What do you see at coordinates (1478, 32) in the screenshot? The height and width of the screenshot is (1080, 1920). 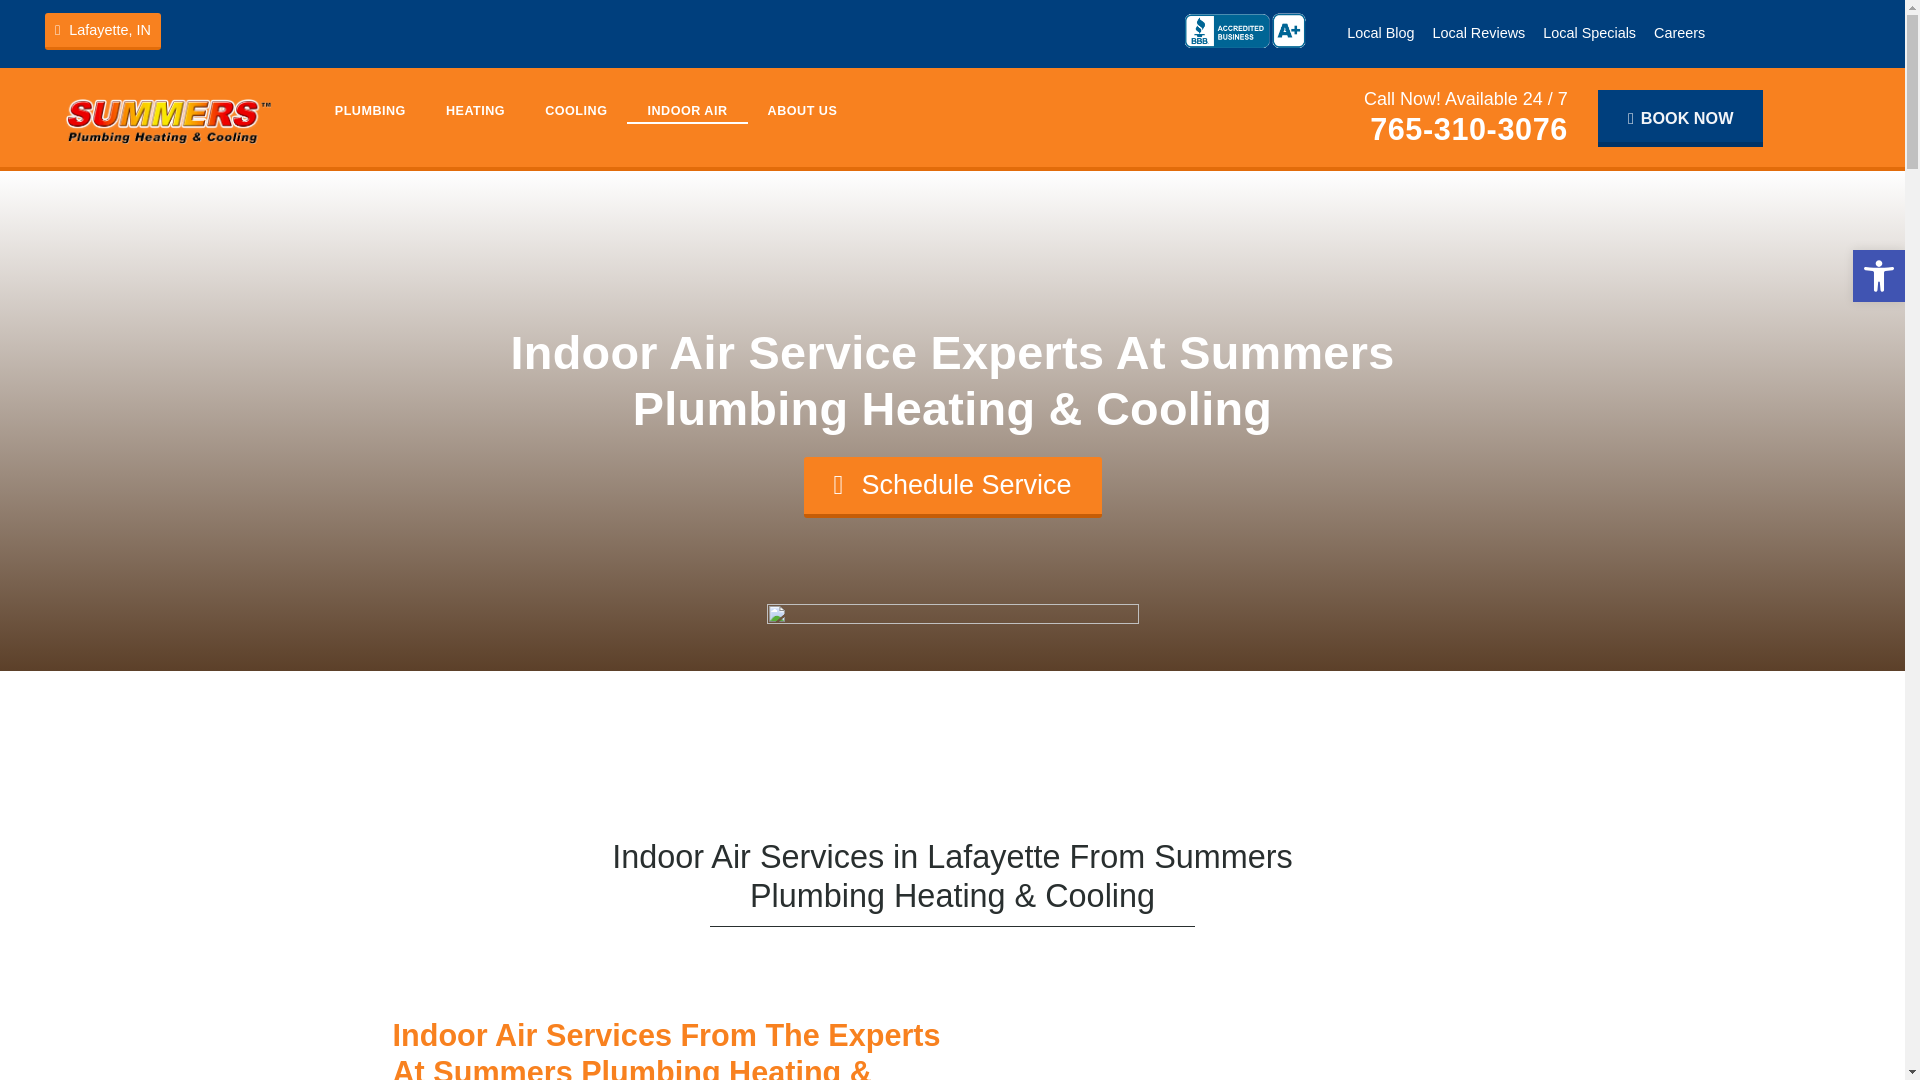 I see `Local Reviews` at bounding box center [1478, 32].